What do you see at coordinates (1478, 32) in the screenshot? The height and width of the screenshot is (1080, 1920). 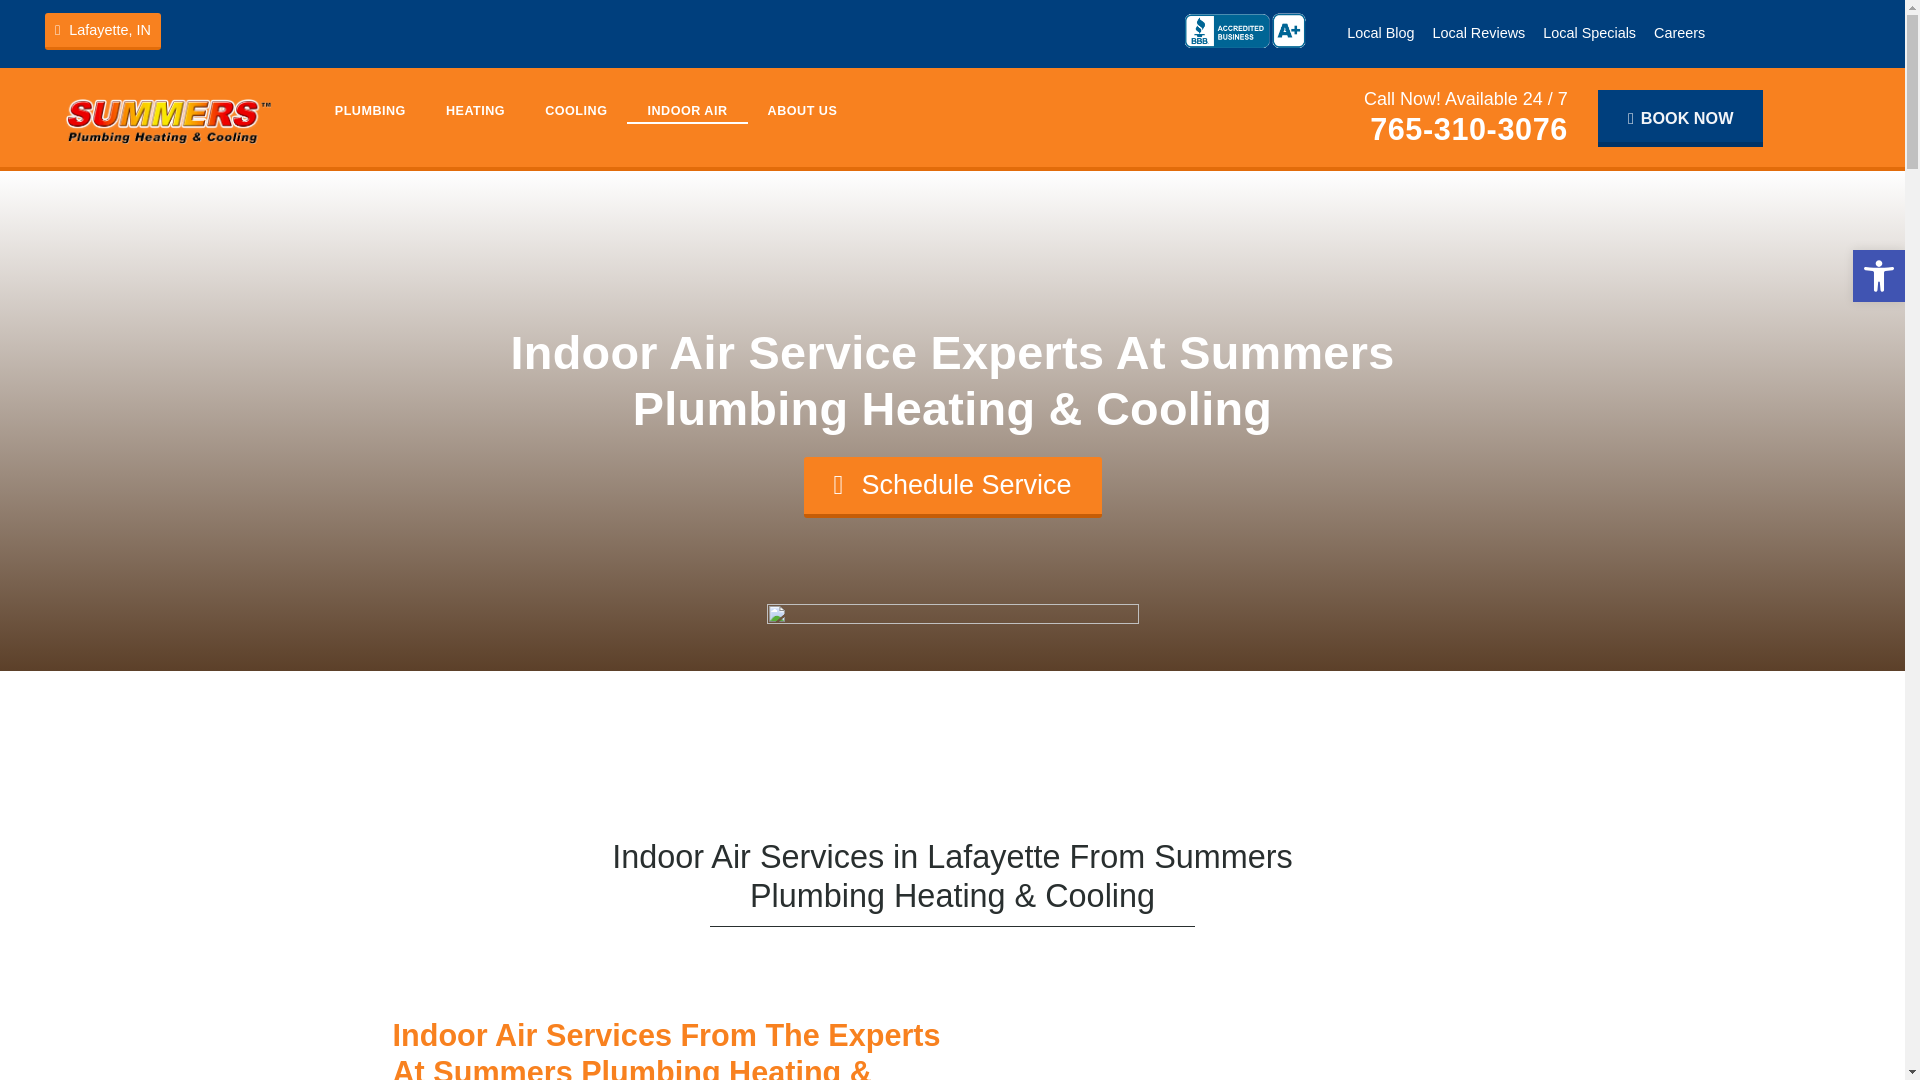 I see `Local Reviews` at bounding box center [1478, 32].